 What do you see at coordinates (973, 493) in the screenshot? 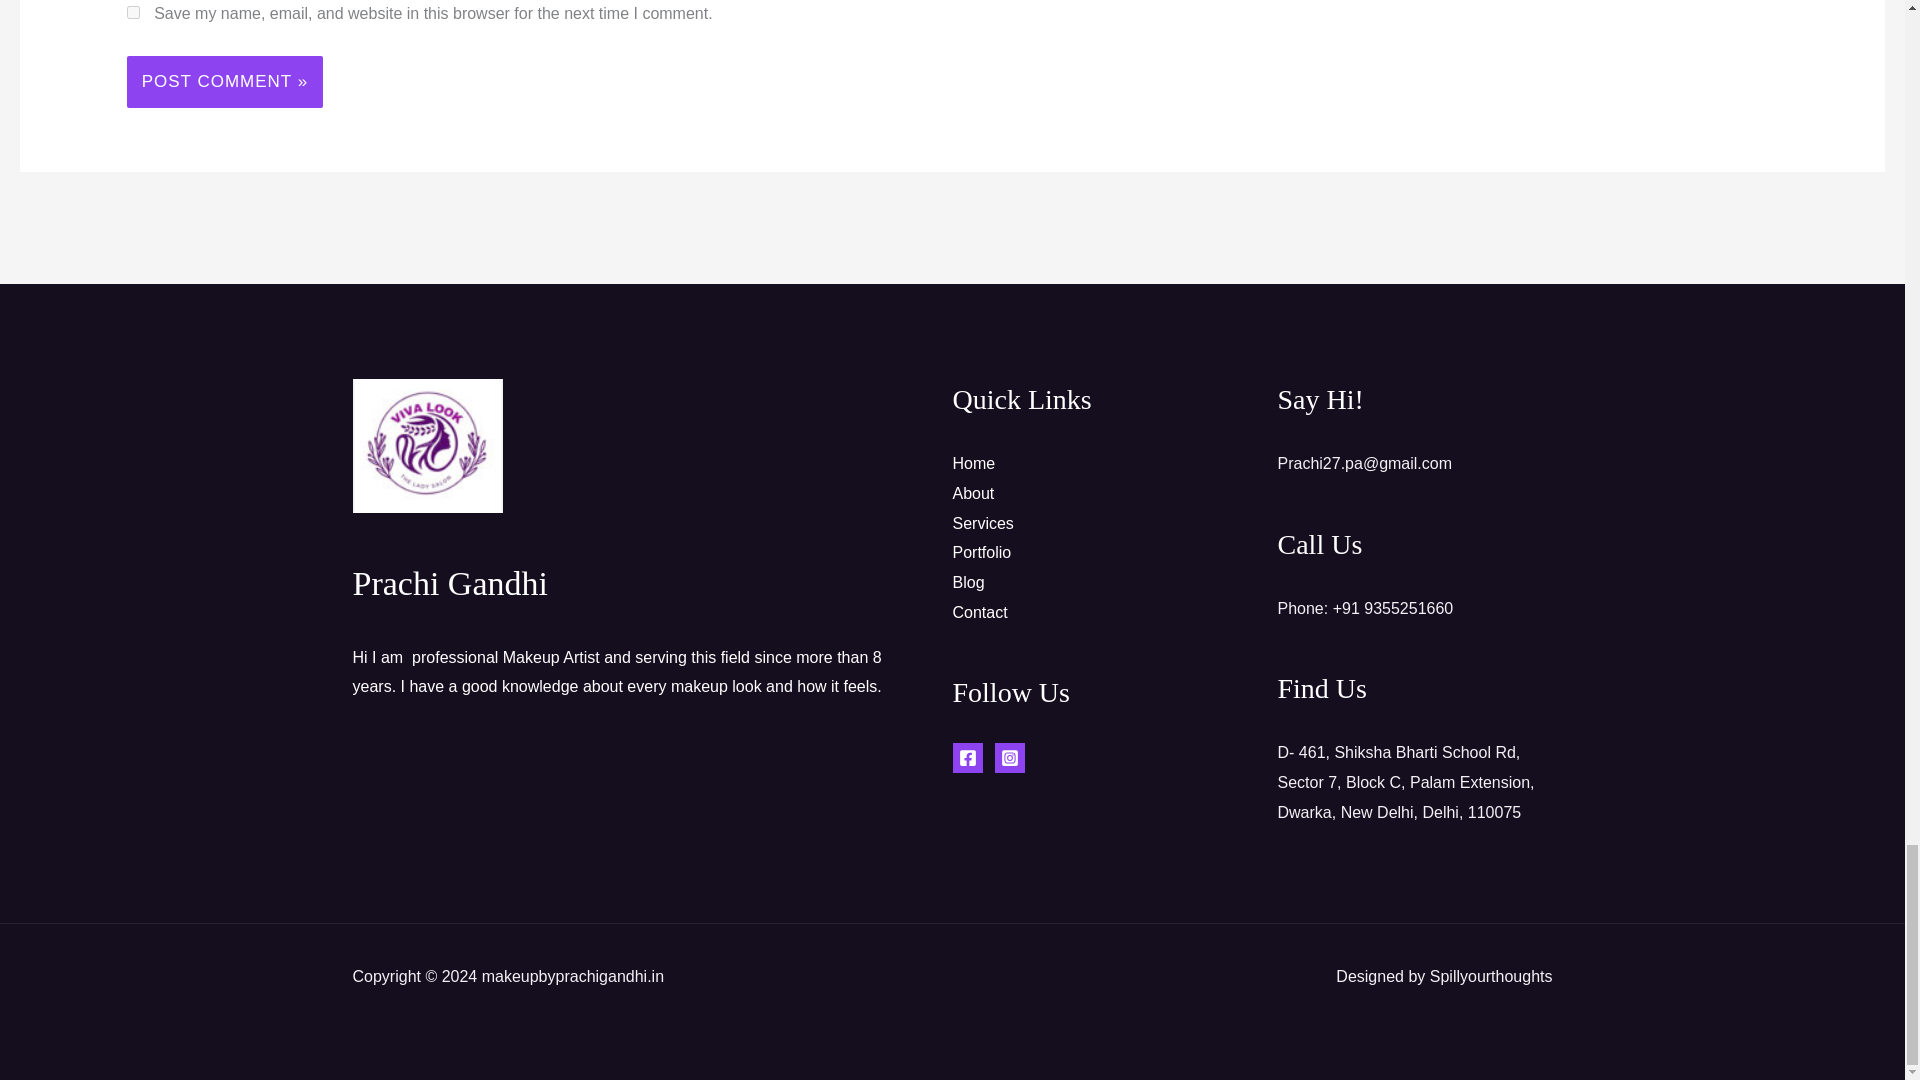
I see `About` at bounding box center [973, 493].